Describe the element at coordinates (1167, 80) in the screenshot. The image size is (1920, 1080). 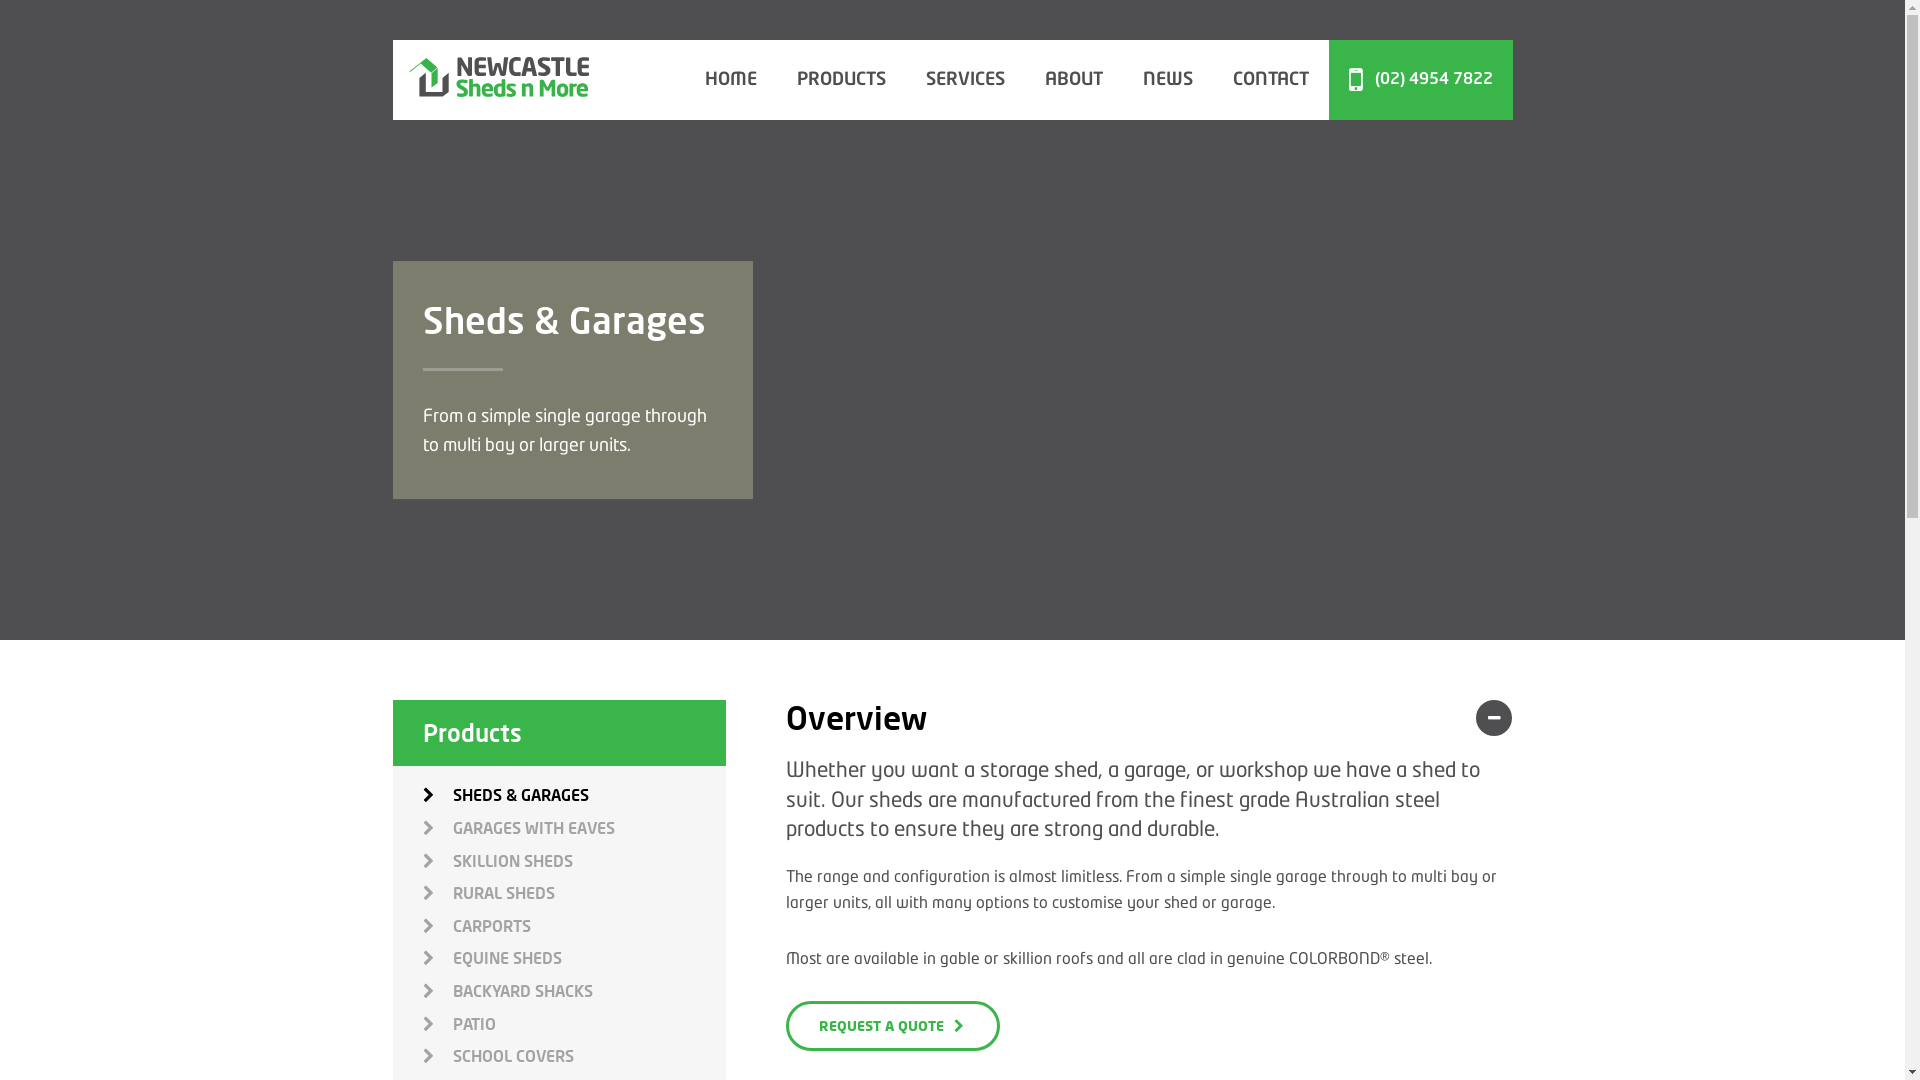
I see `NEWS` at that location.